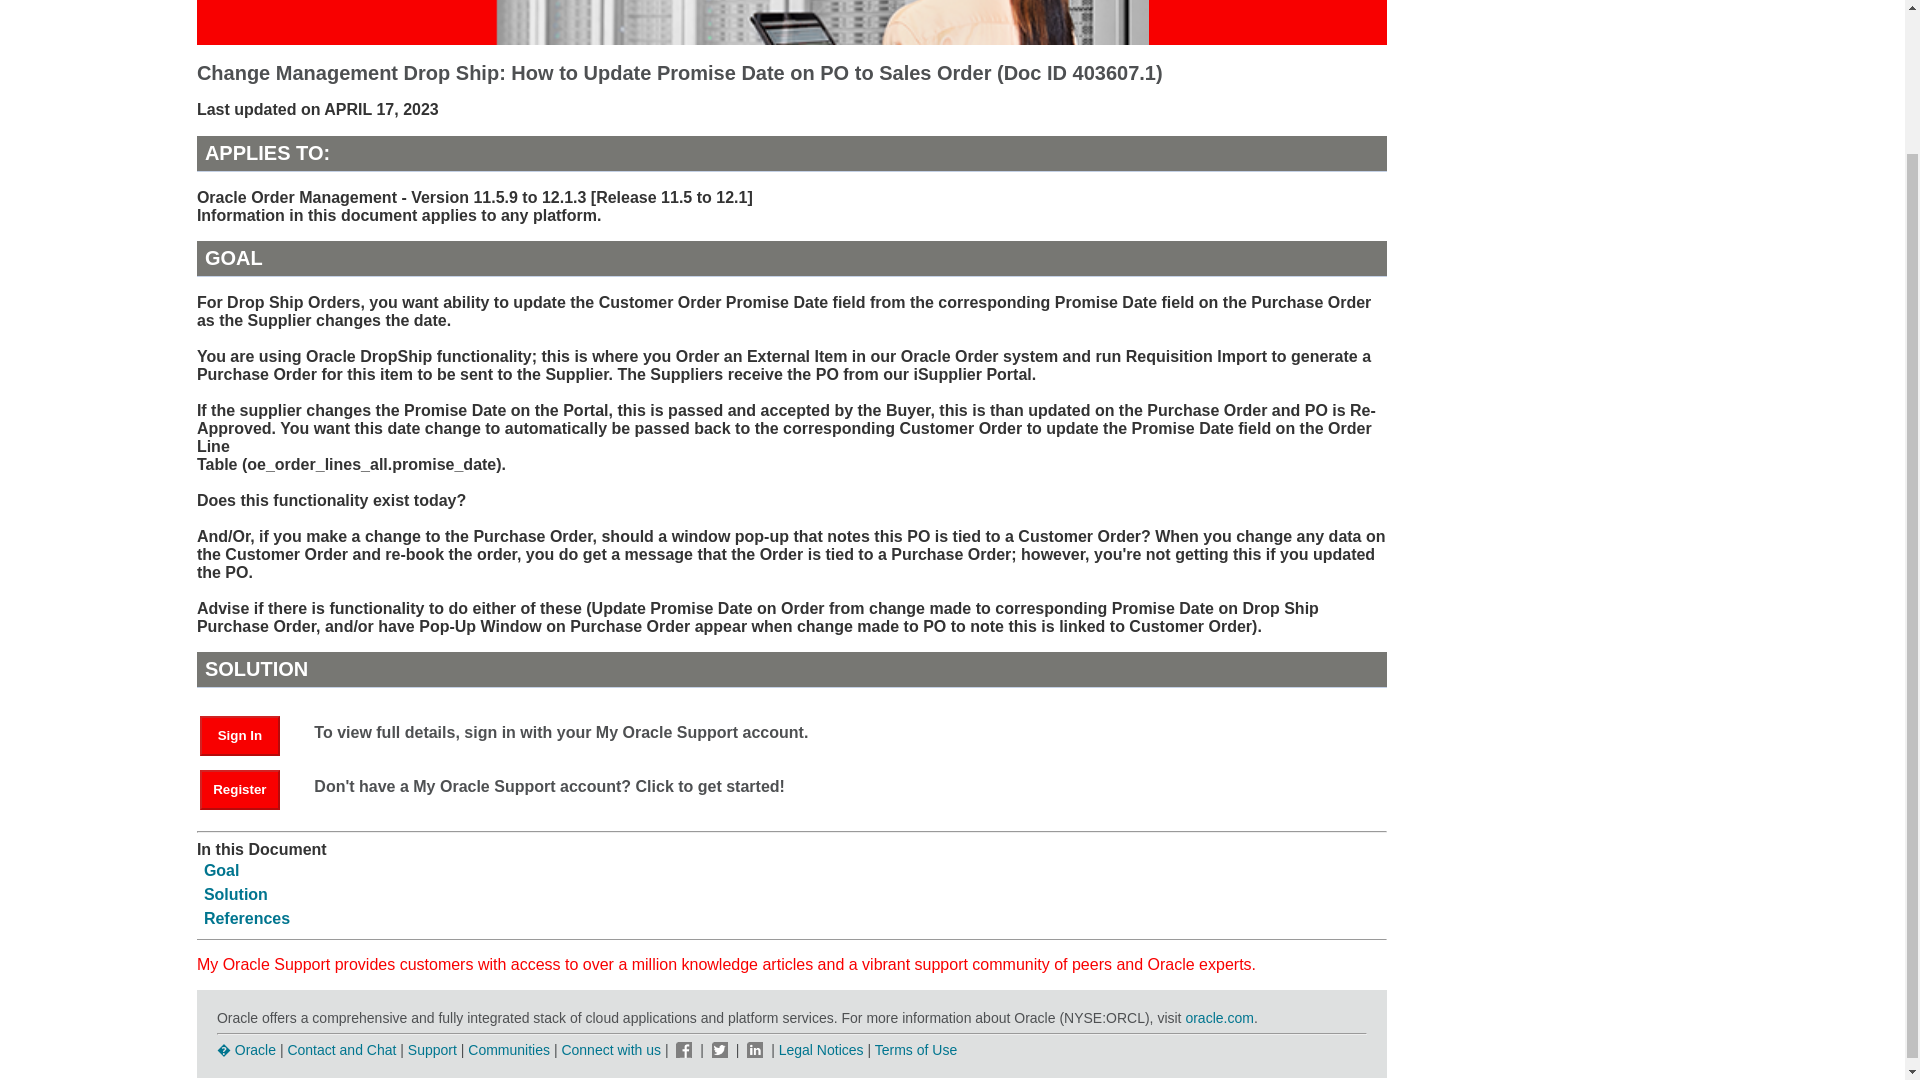 Image resolution: width=1920 pixels, height=1080 pixels. What do you see at coordinates (1218, 1018) in the screenshot?
I see `oracle.com` at bounding box center [1218, 1018].